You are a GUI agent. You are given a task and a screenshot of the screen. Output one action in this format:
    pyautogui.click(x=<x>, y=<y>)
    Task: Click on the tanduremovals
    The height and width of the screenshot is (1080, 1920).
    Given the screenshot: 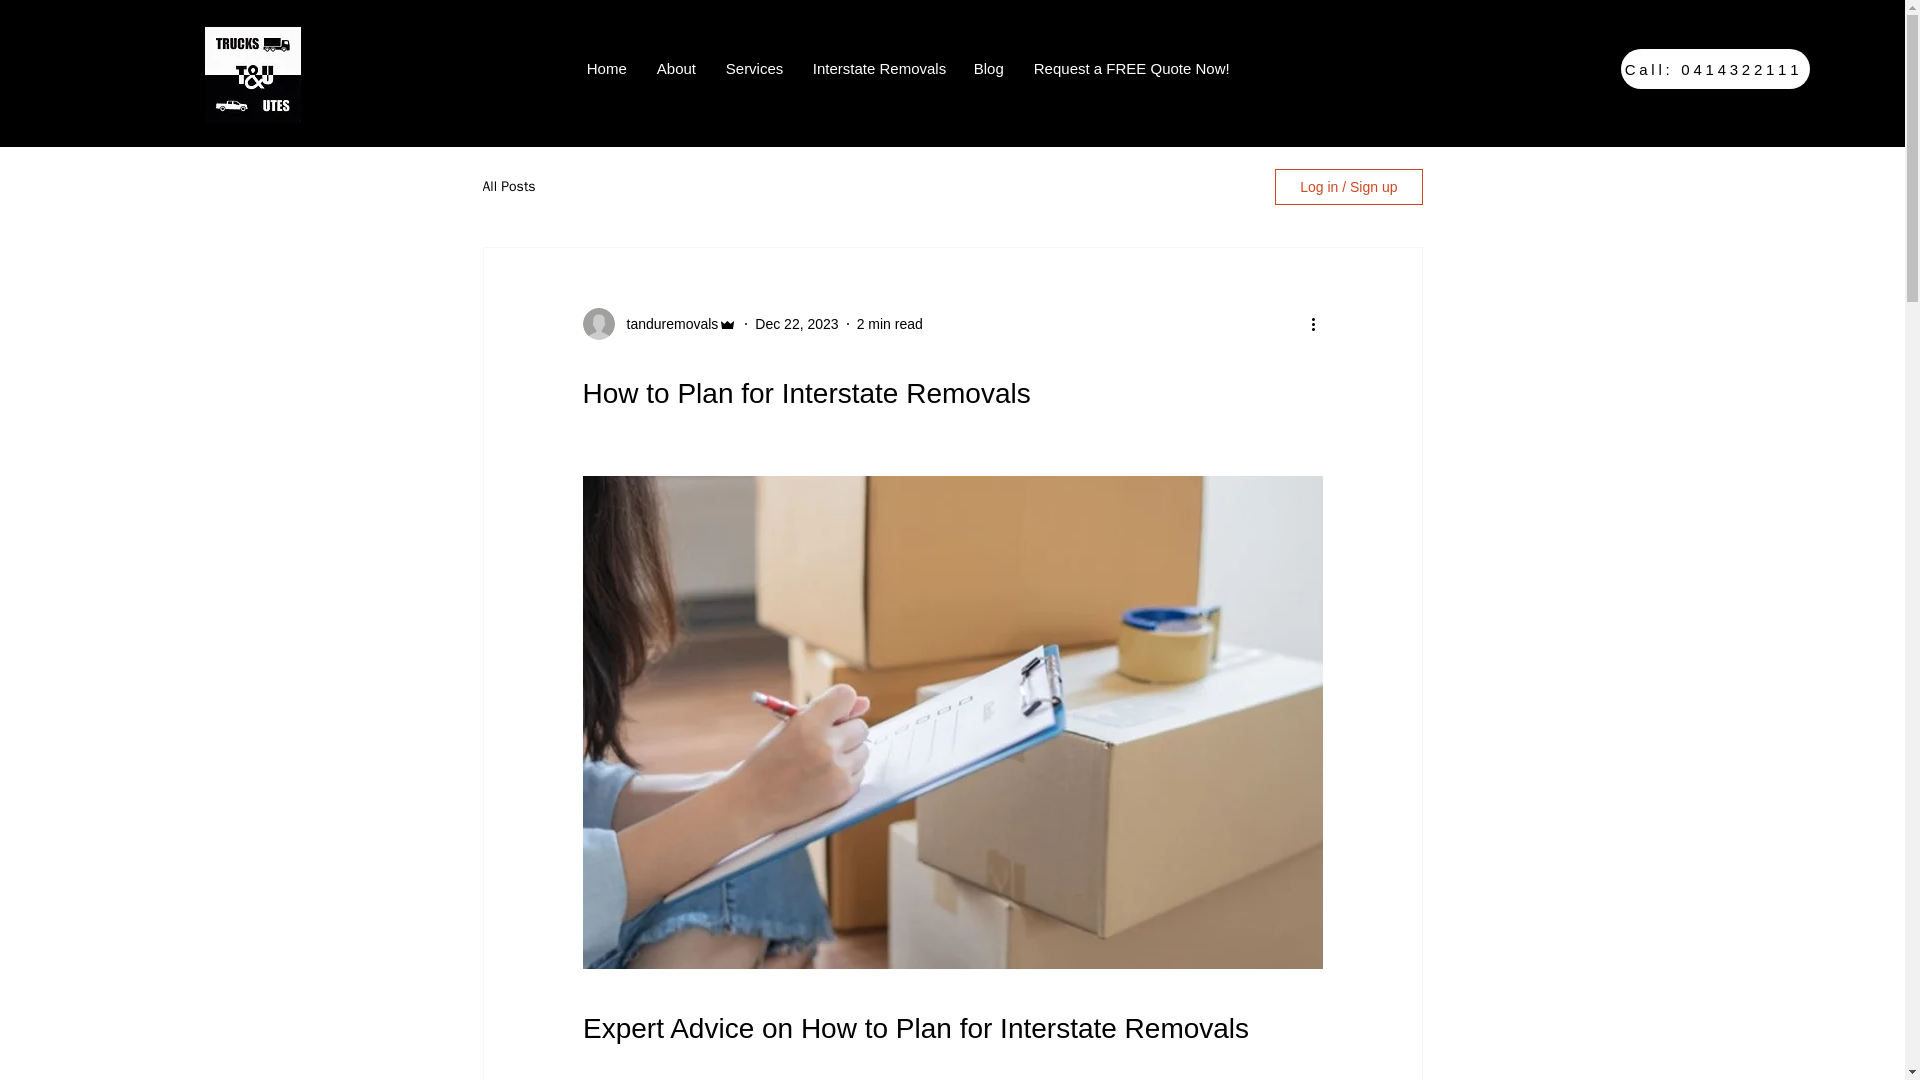 What is the action you would take?
    pyautogui.click(x=666, y=324)
    